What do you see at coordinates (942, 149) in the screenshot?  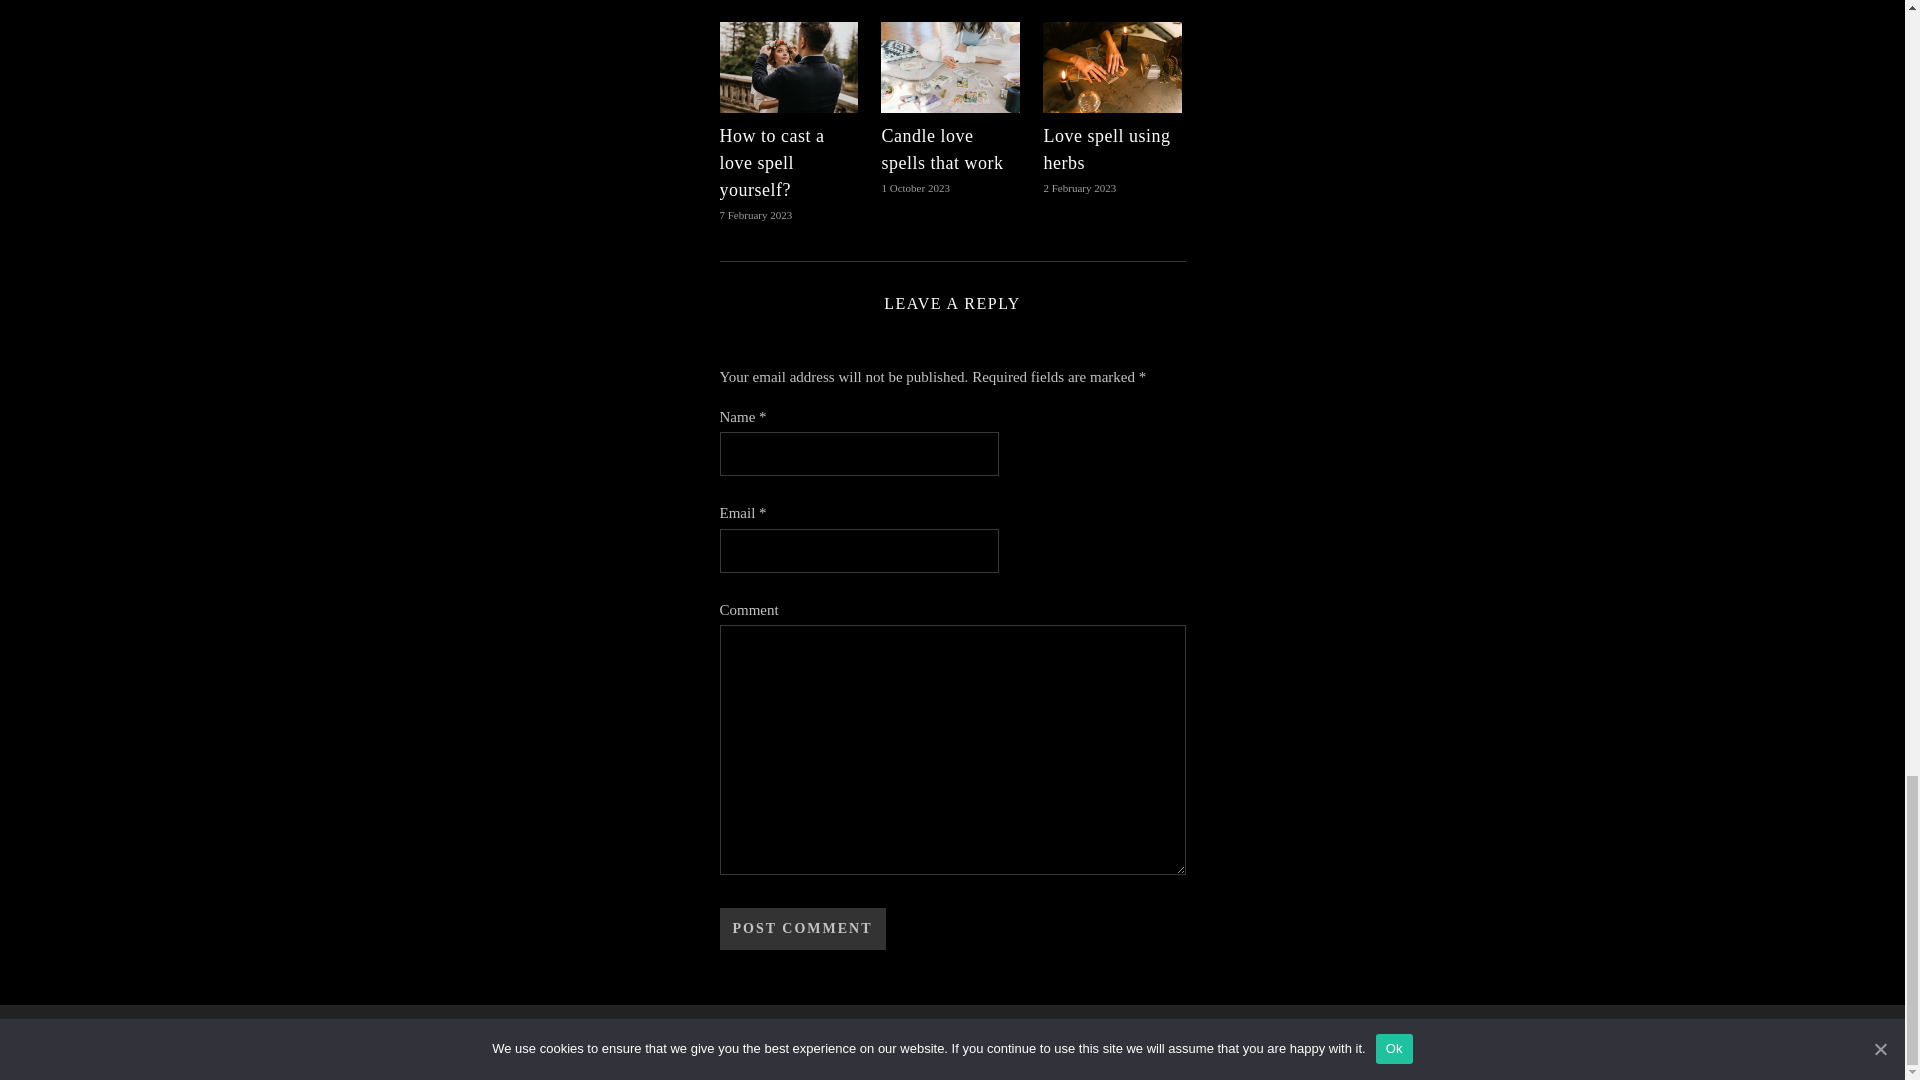 I see `Candle love spells that work` at bounding box center [942, 149].